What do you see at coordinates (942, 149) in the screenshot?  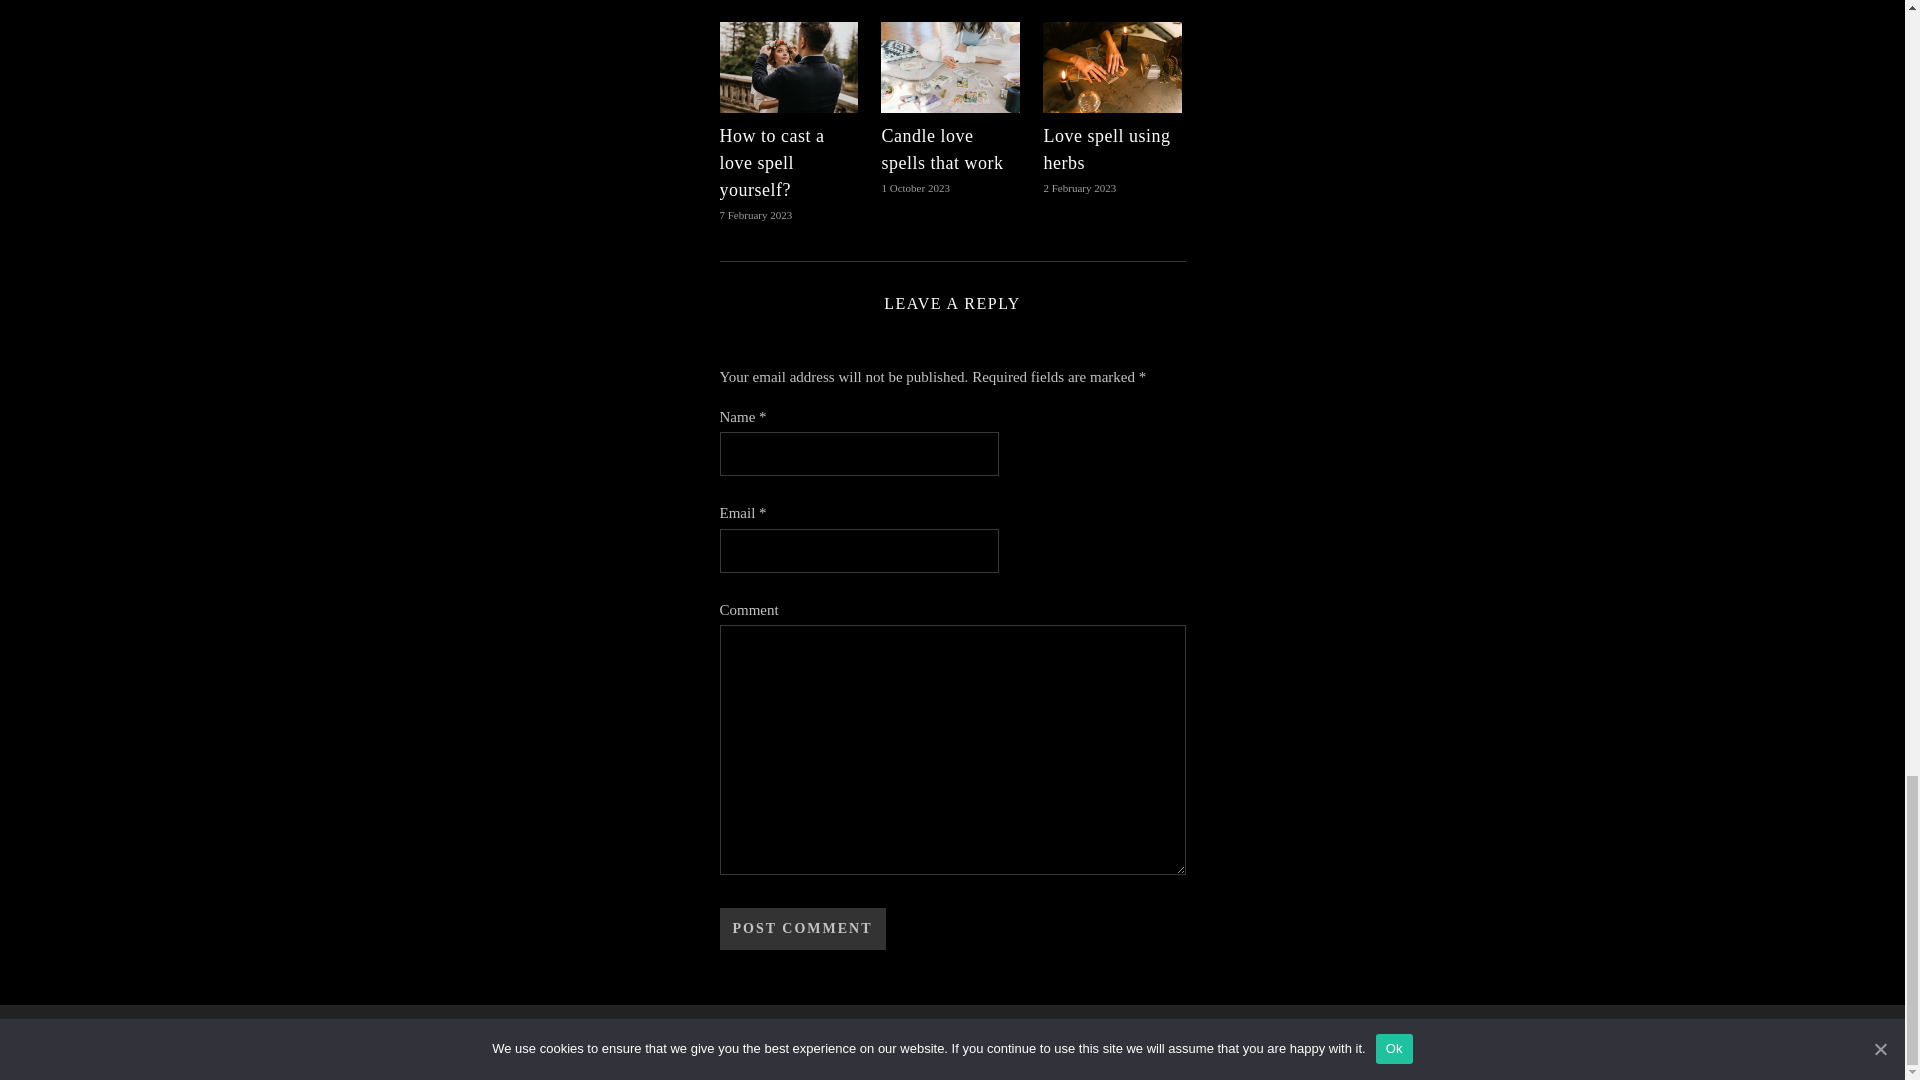 I see `Candle love spells that work` at bounding box center [942, 149].